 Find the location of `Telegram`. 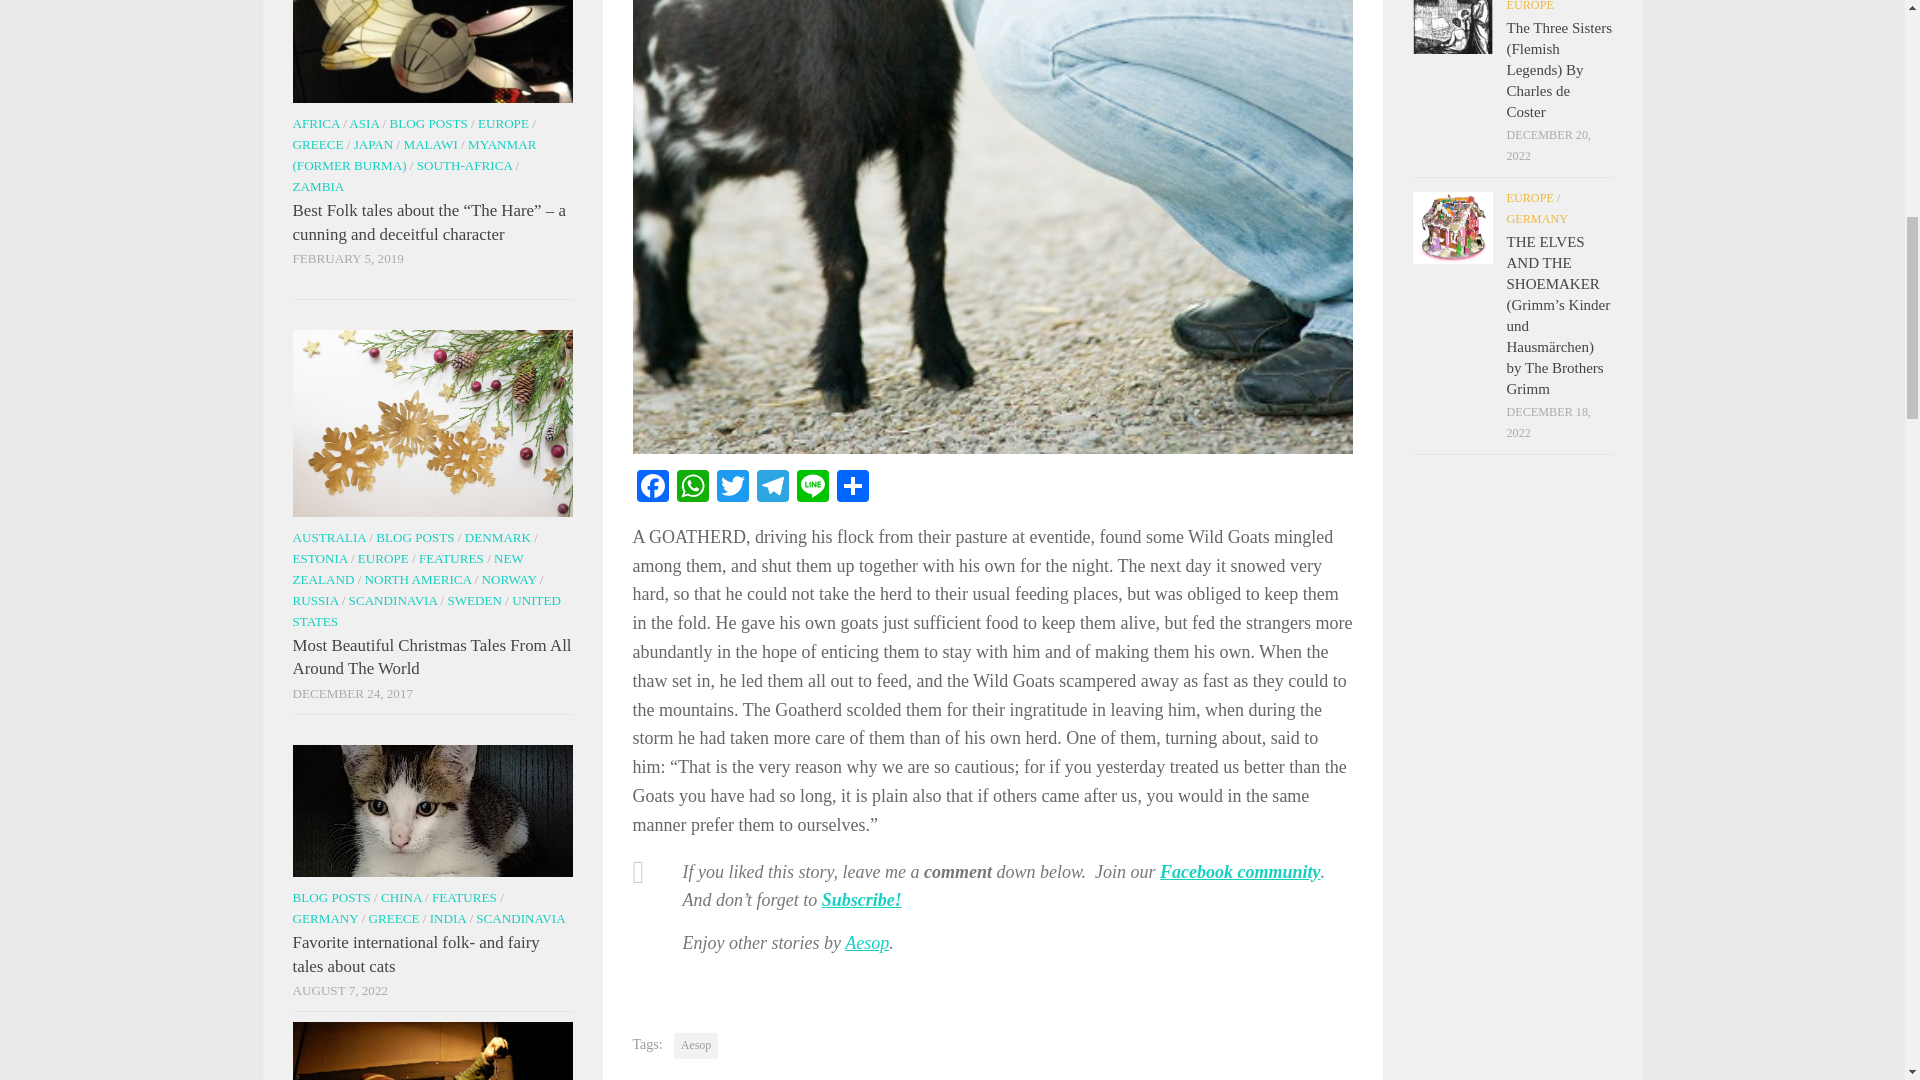

Telegram is located at coordinates (772, 488).